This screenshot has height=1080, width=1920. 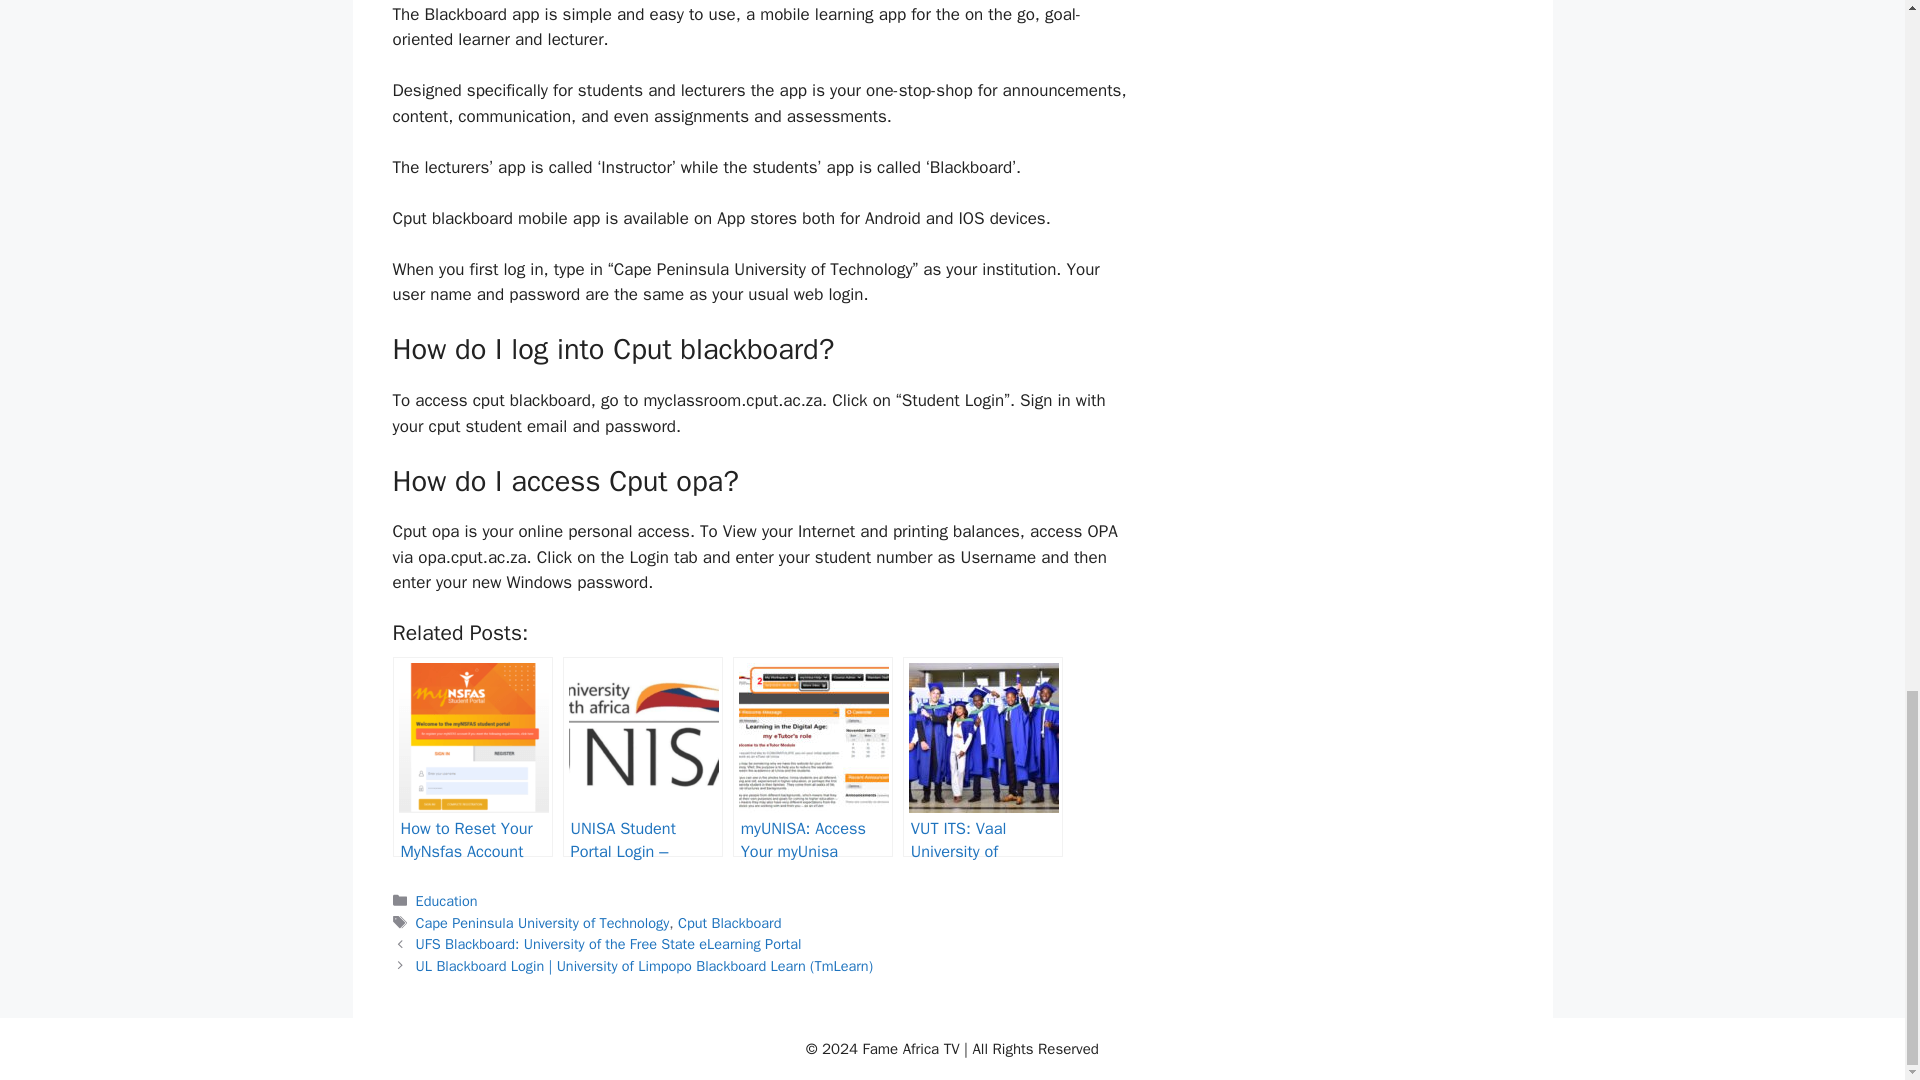 I want to click on Cape Peninsula University of Technology, so click(x=543, y=921).